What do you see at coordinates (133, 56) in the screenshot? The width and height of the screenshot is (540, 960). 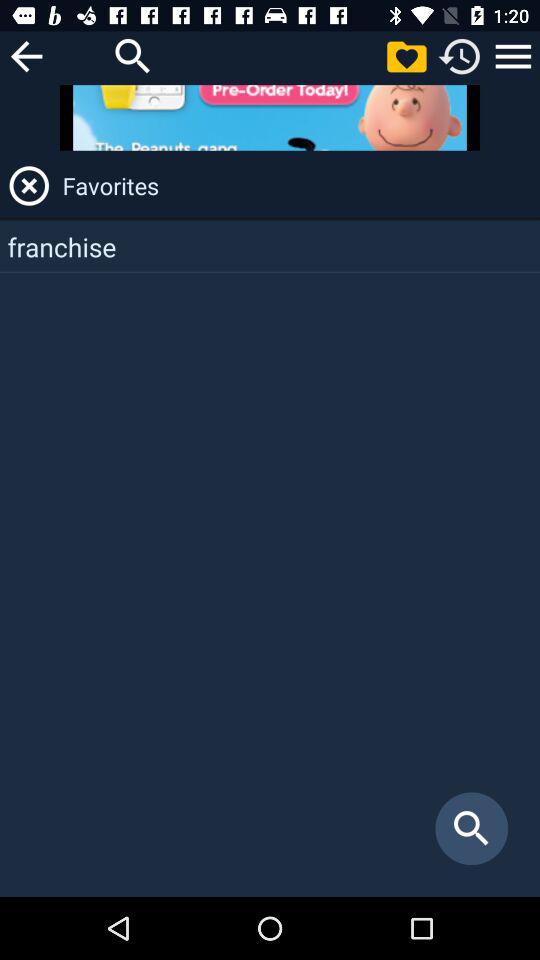 I see `search` at bounding box center [133, 56].